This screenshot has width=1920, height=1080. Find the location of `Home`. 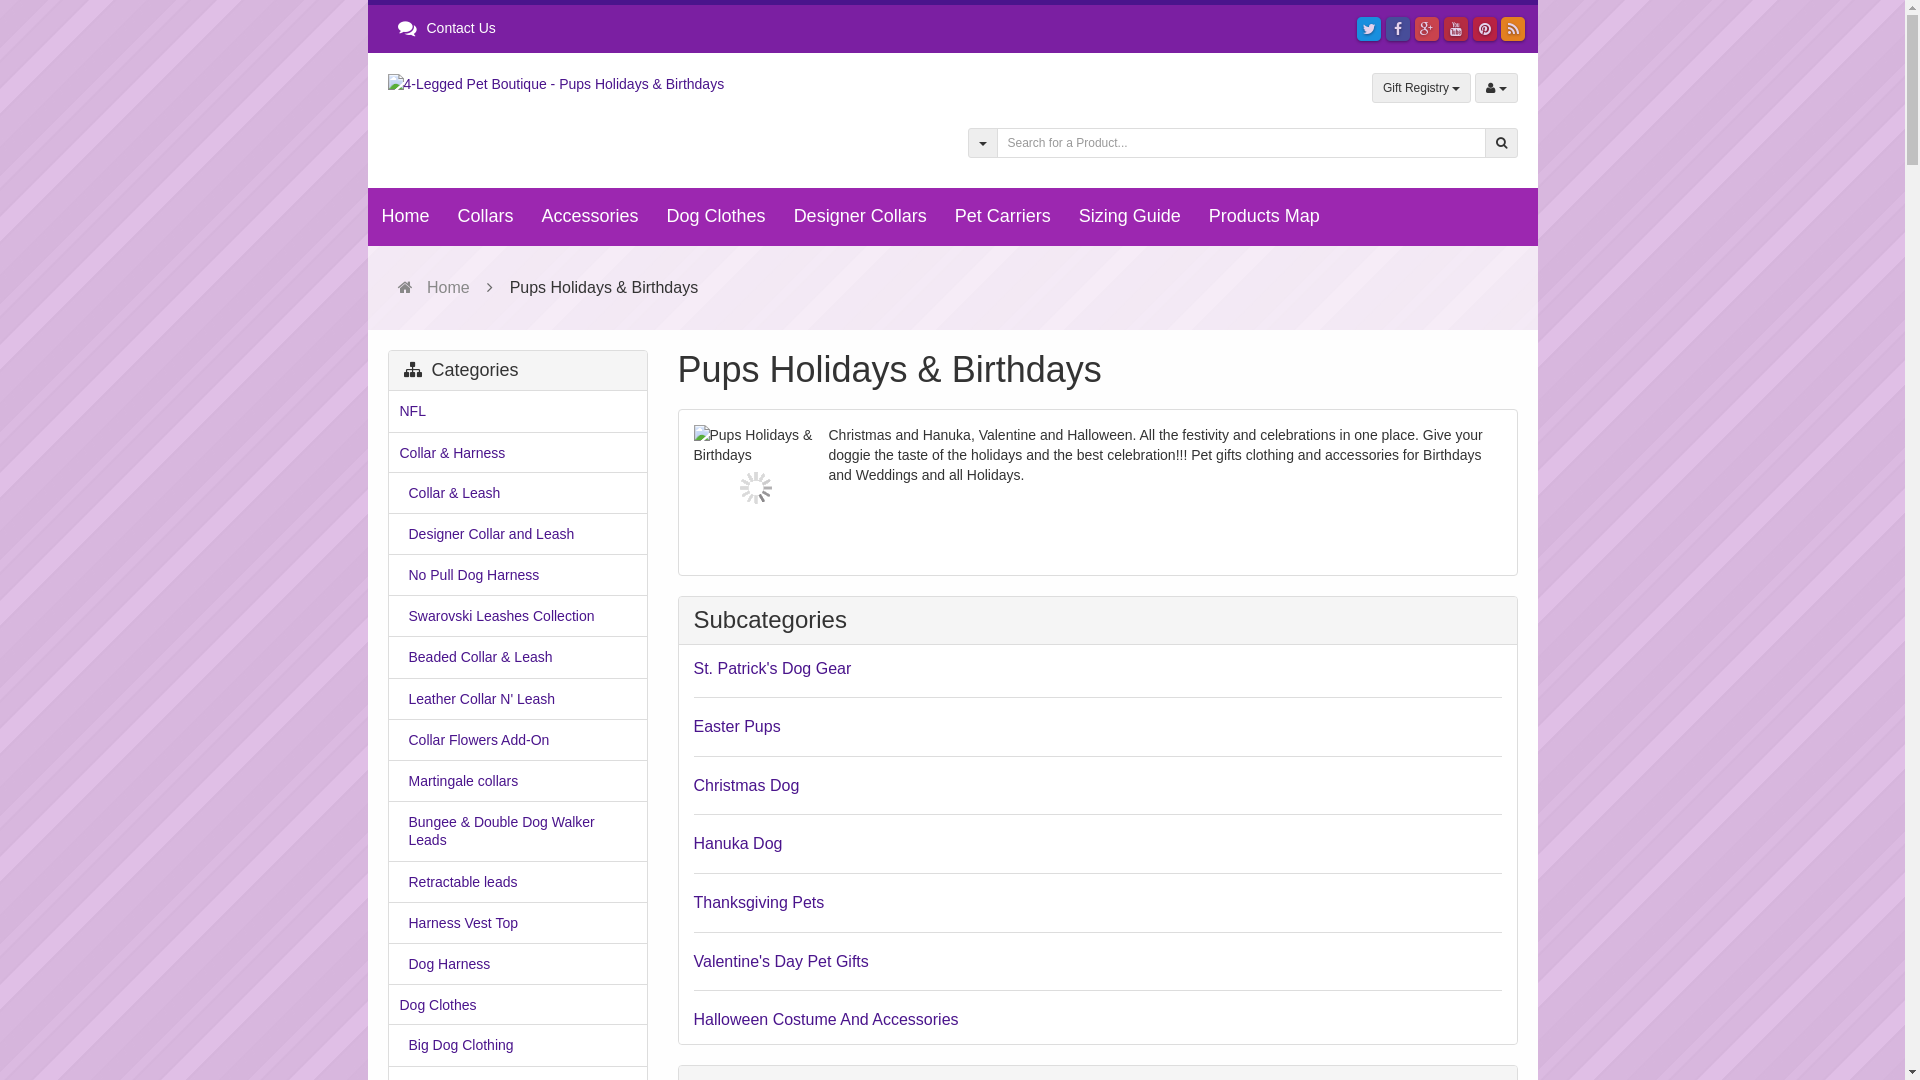

Home is located at coordinates (434, 288).